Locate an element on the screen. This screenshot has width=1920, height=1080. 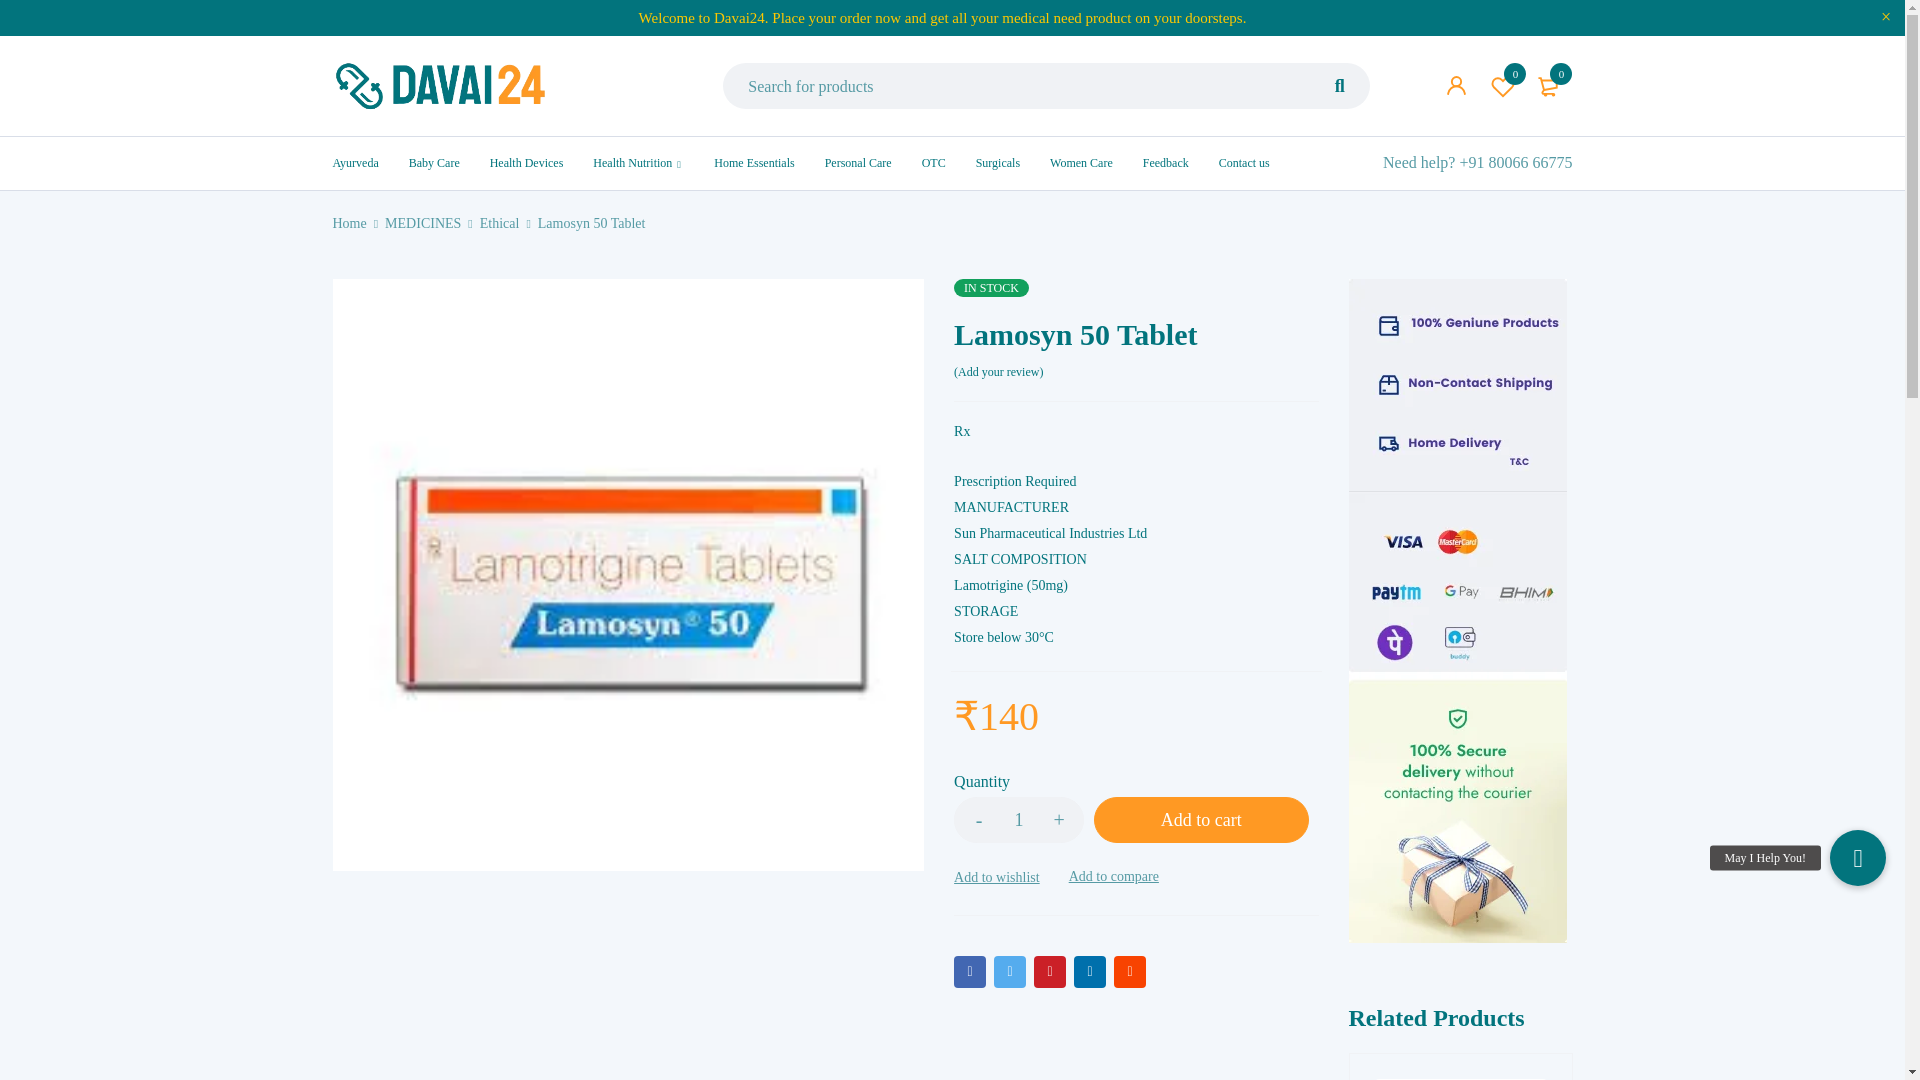
Surgicals is located at coordinates (997, 162).